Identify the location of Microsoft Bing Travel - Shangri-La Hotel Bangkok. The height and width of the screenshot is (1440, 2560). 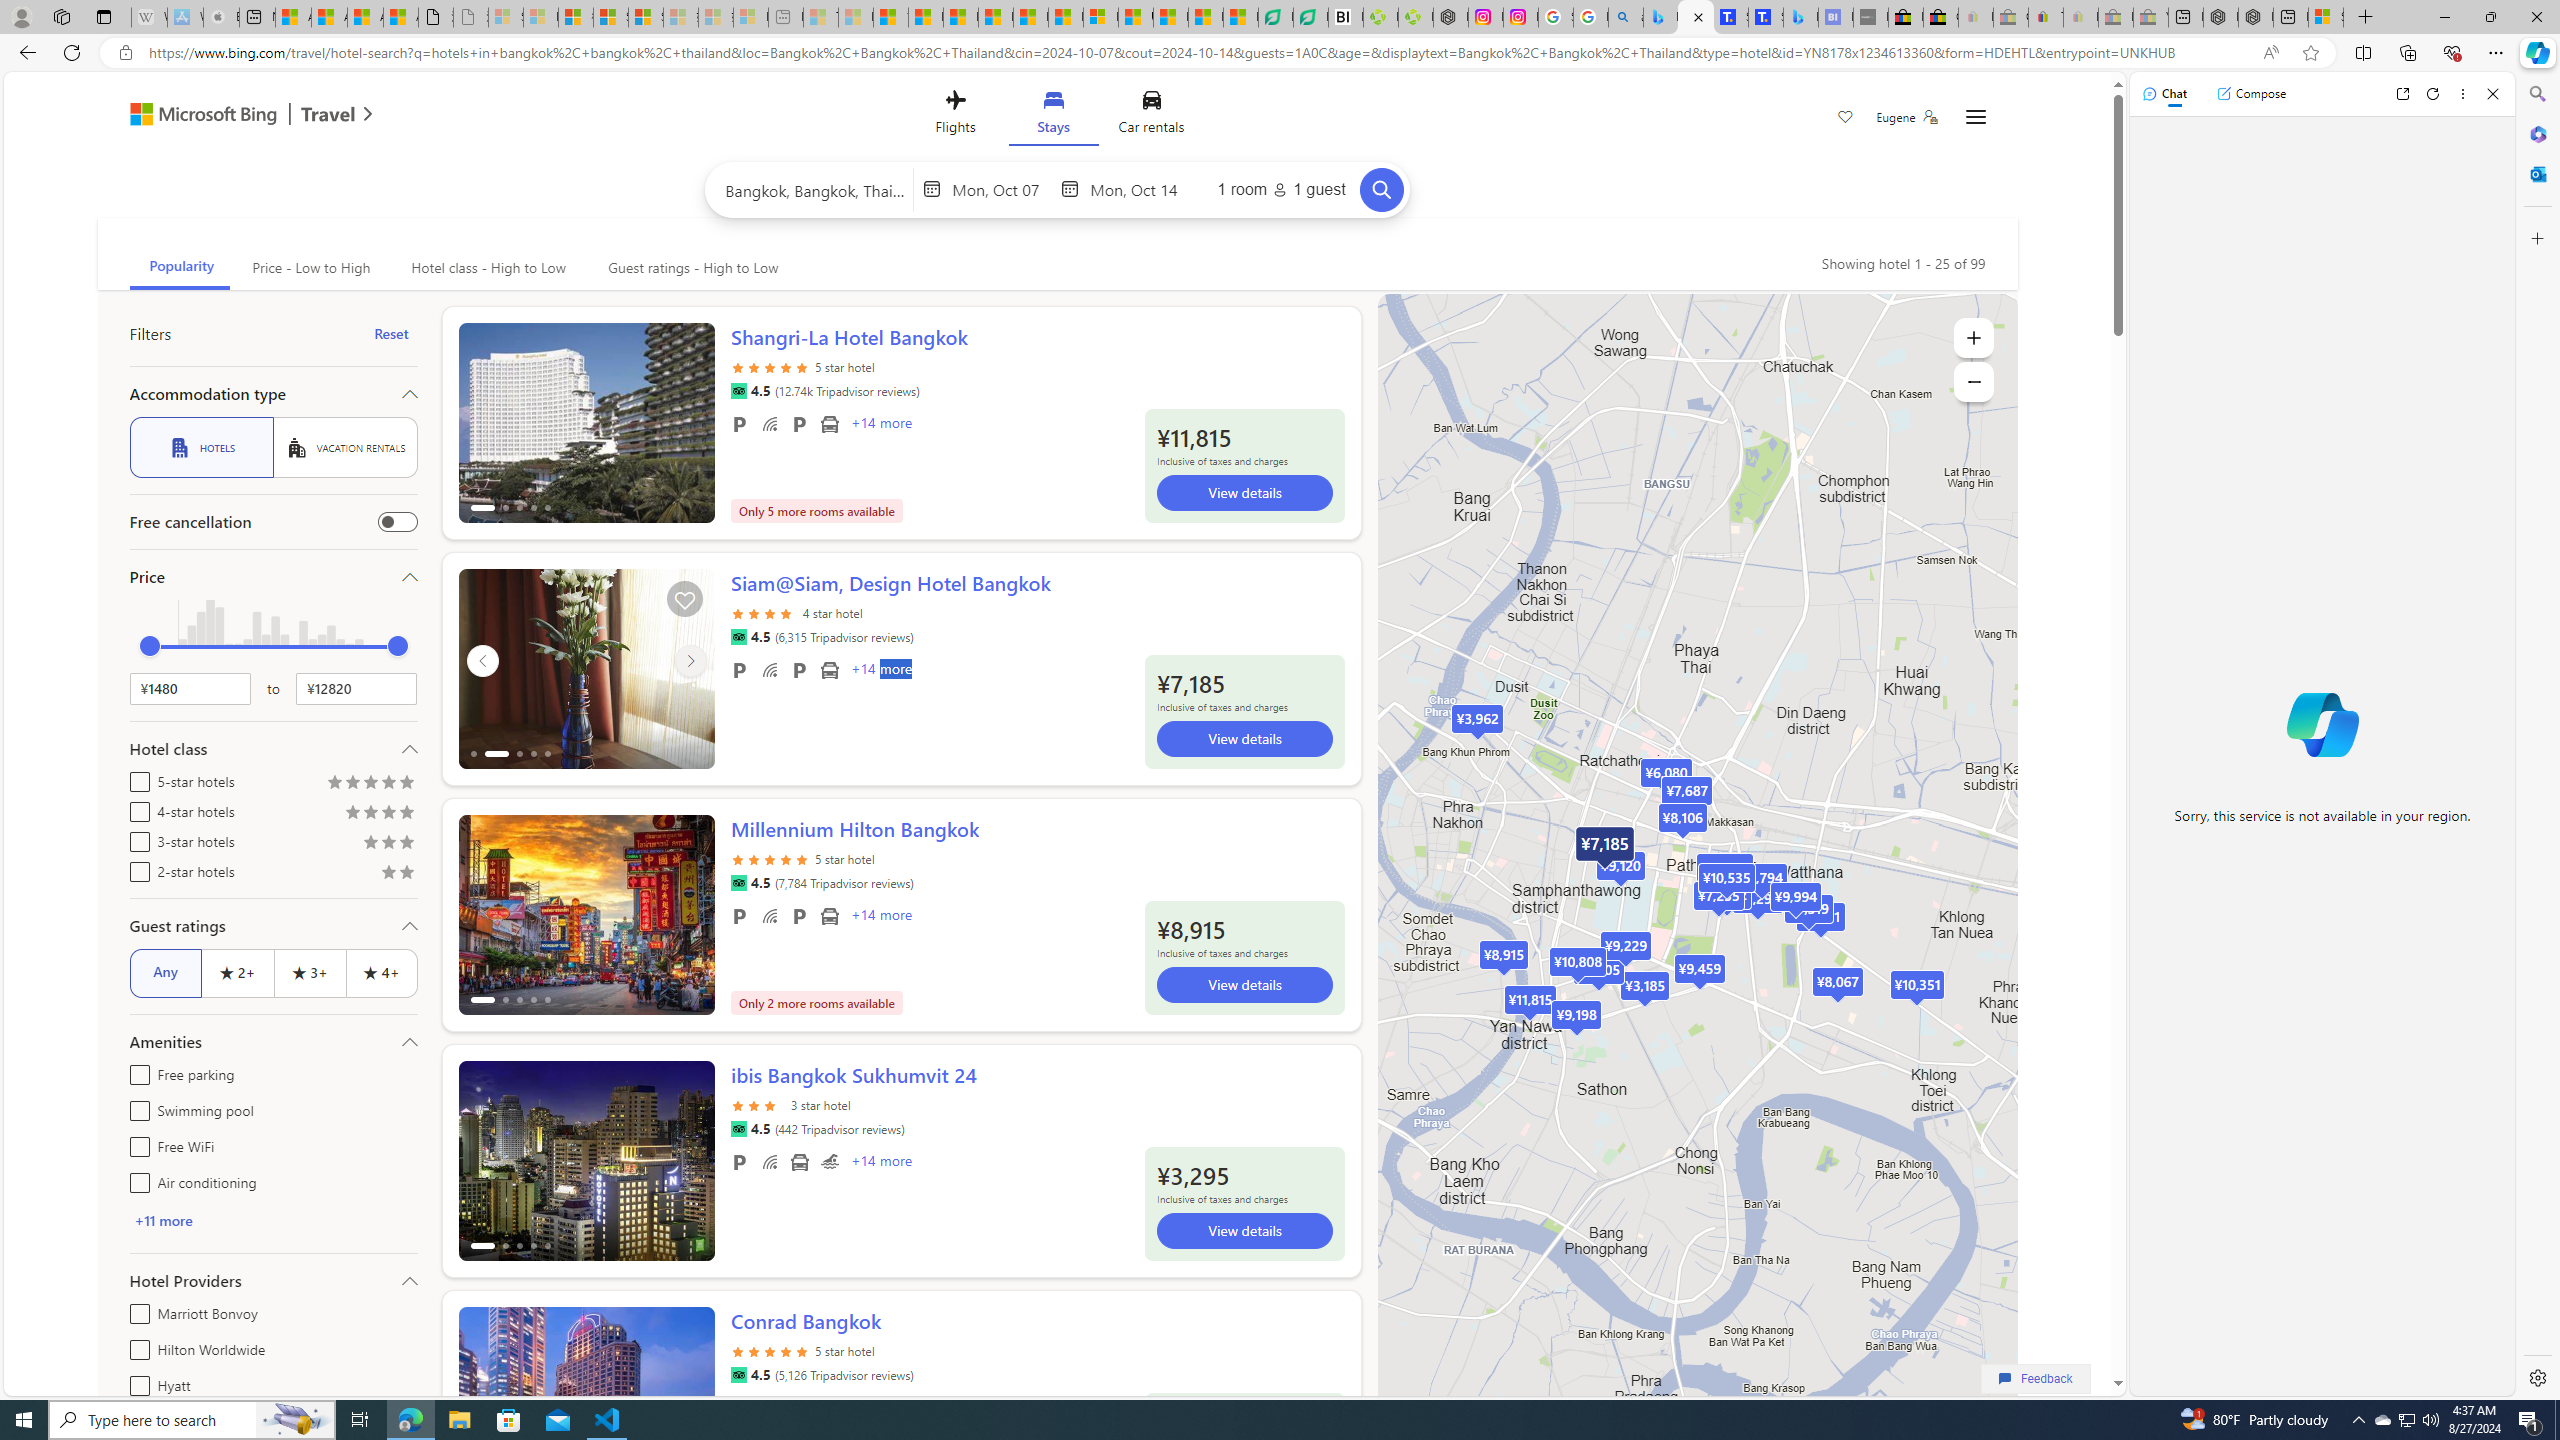
(1800, 17).